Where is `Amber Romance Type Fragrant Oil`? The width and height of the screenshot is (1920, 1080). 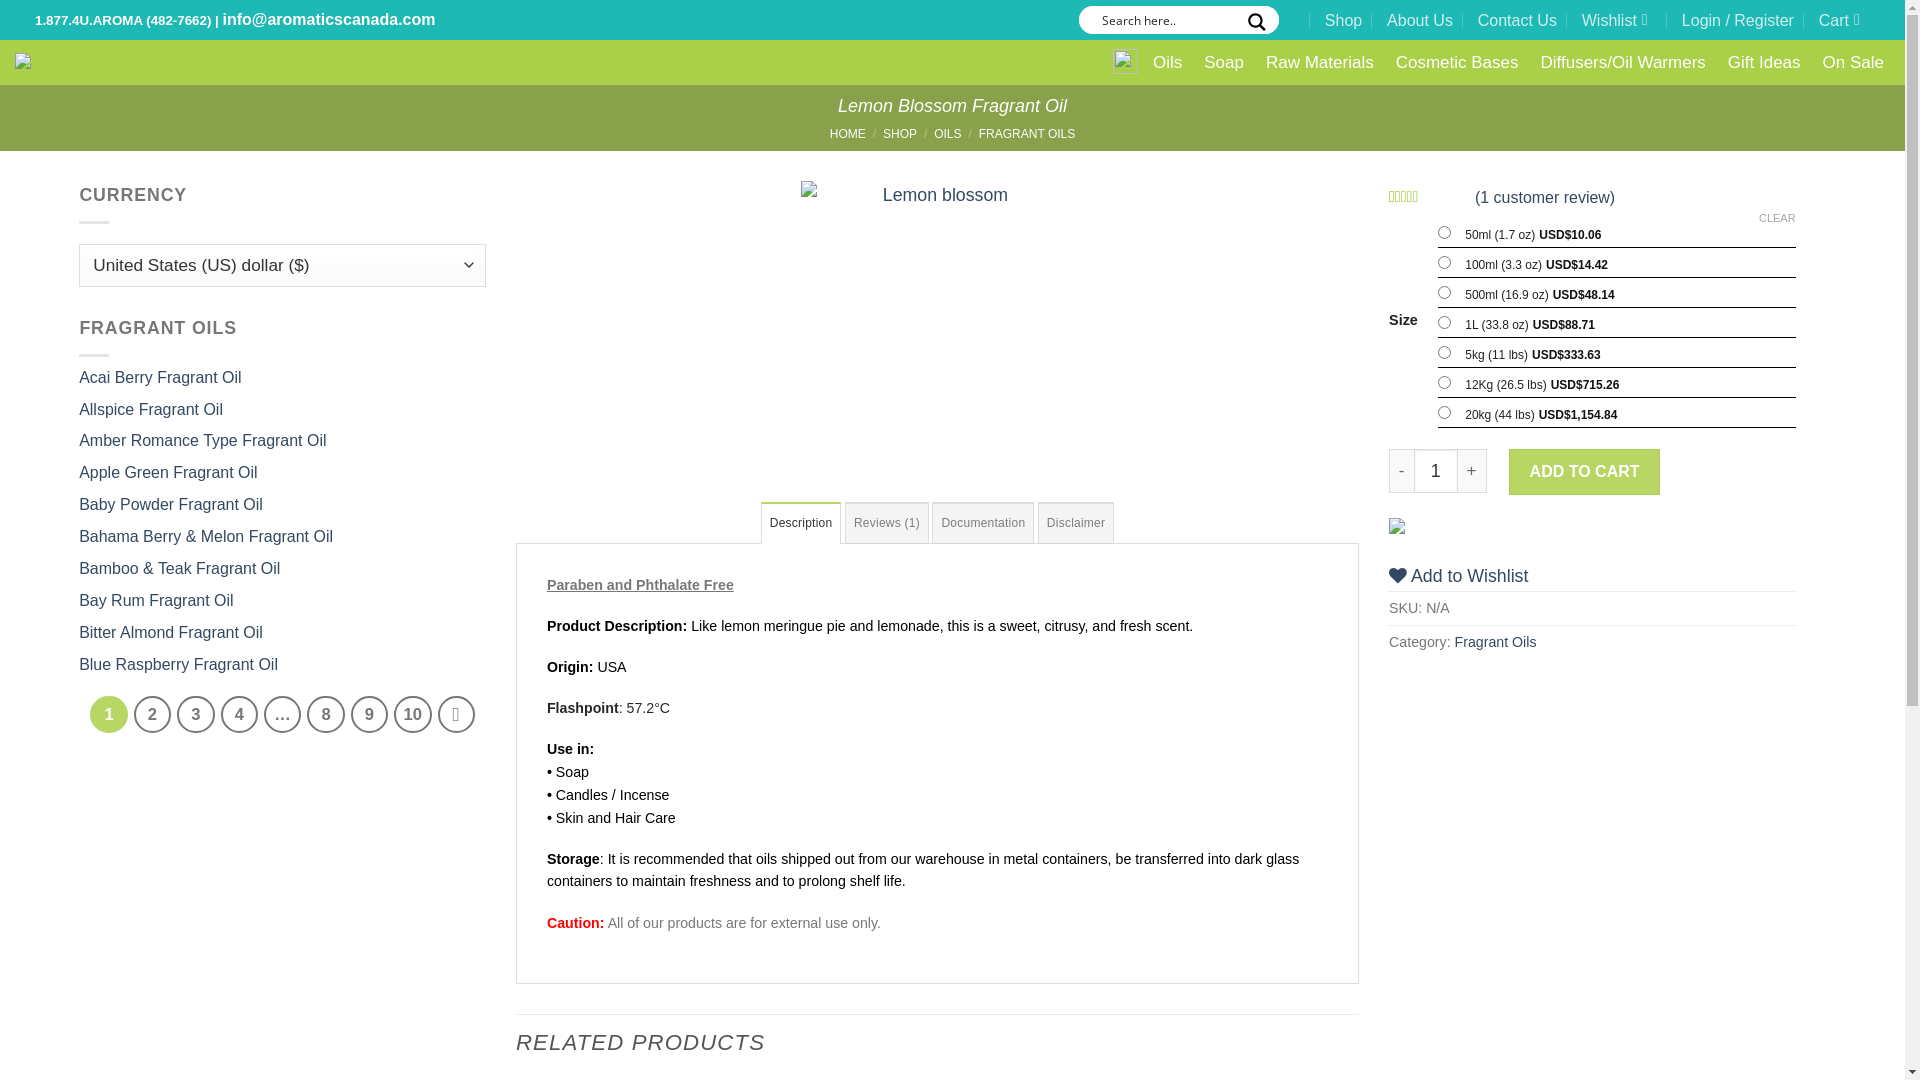 Amber Romance Type Fragrant Oil is located at coordinates (202, 442).